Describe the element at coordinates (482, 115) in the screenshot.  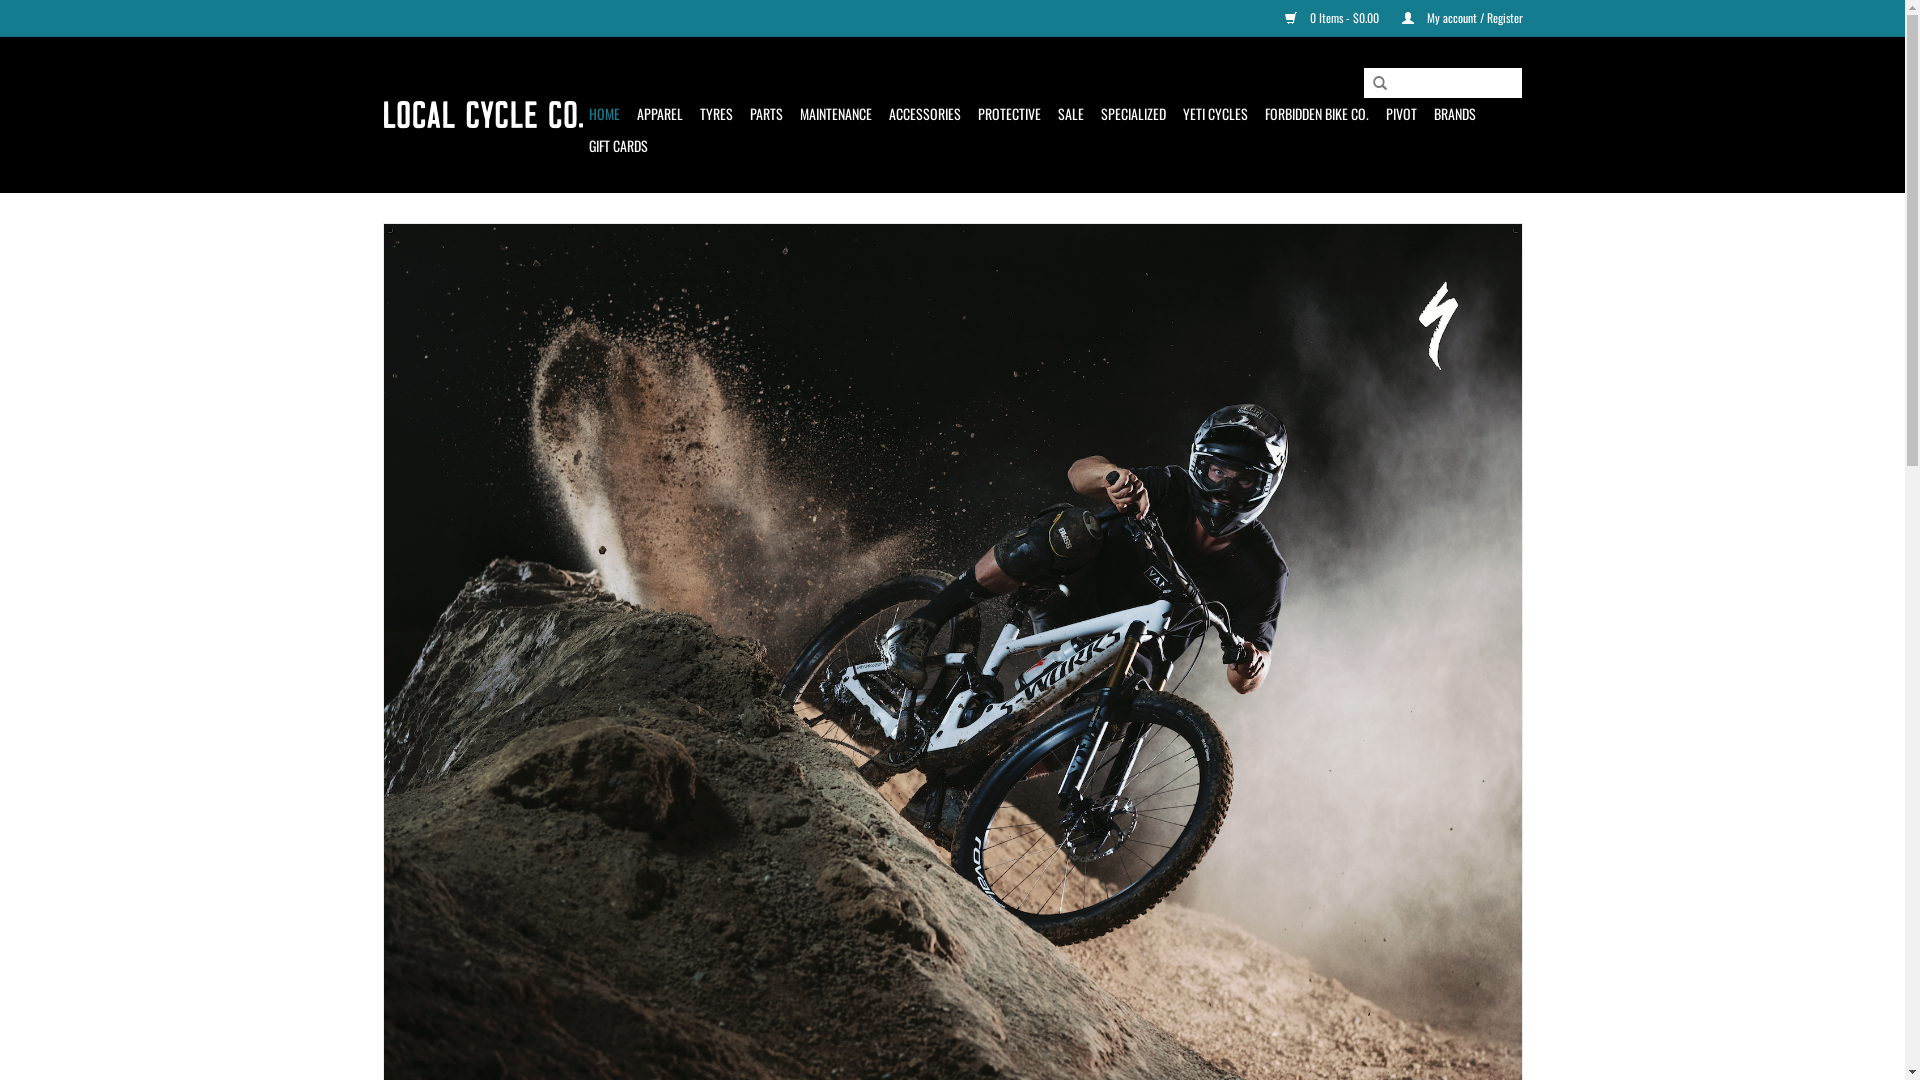
I see `Mountain Bike Store Wollongong` at that location.